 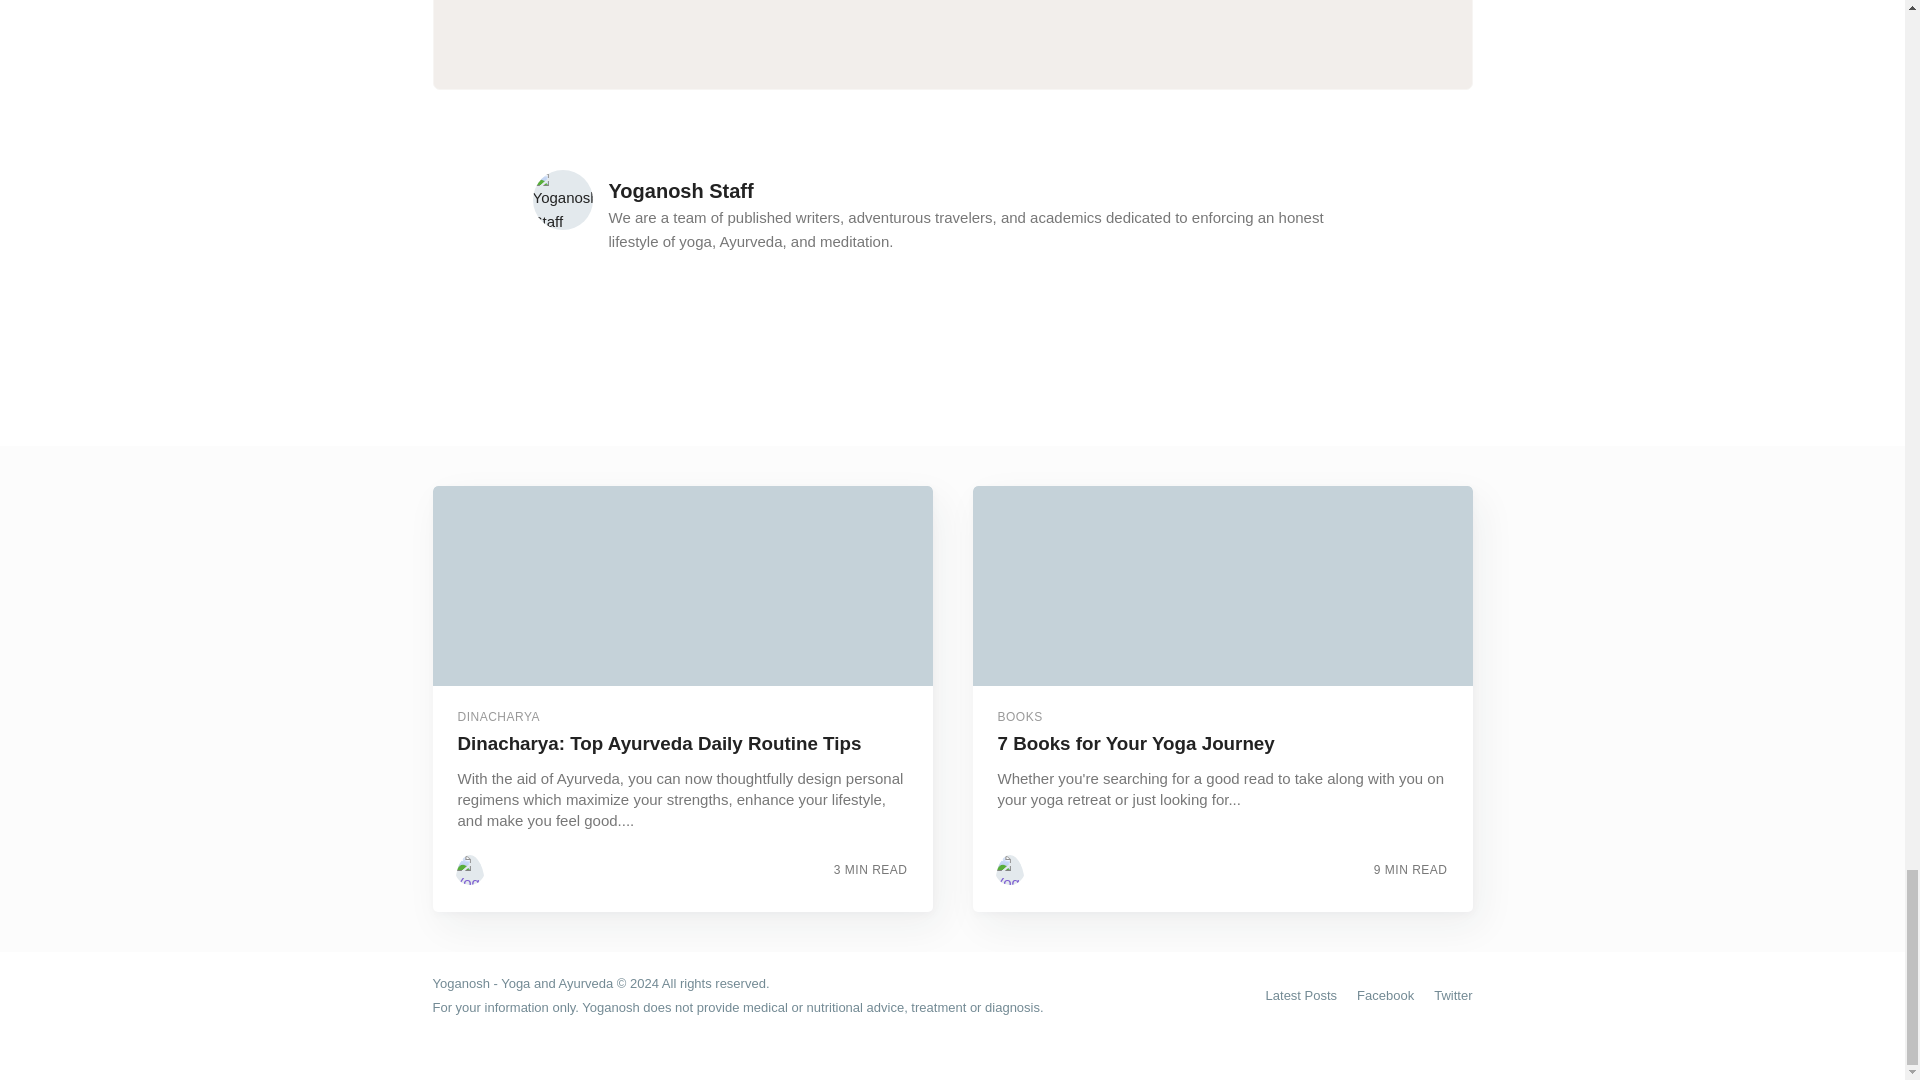 What do you see at coordinates (1385, 995) in the screenshot?
I see `Facebook` at bounding box center [1385, 995].